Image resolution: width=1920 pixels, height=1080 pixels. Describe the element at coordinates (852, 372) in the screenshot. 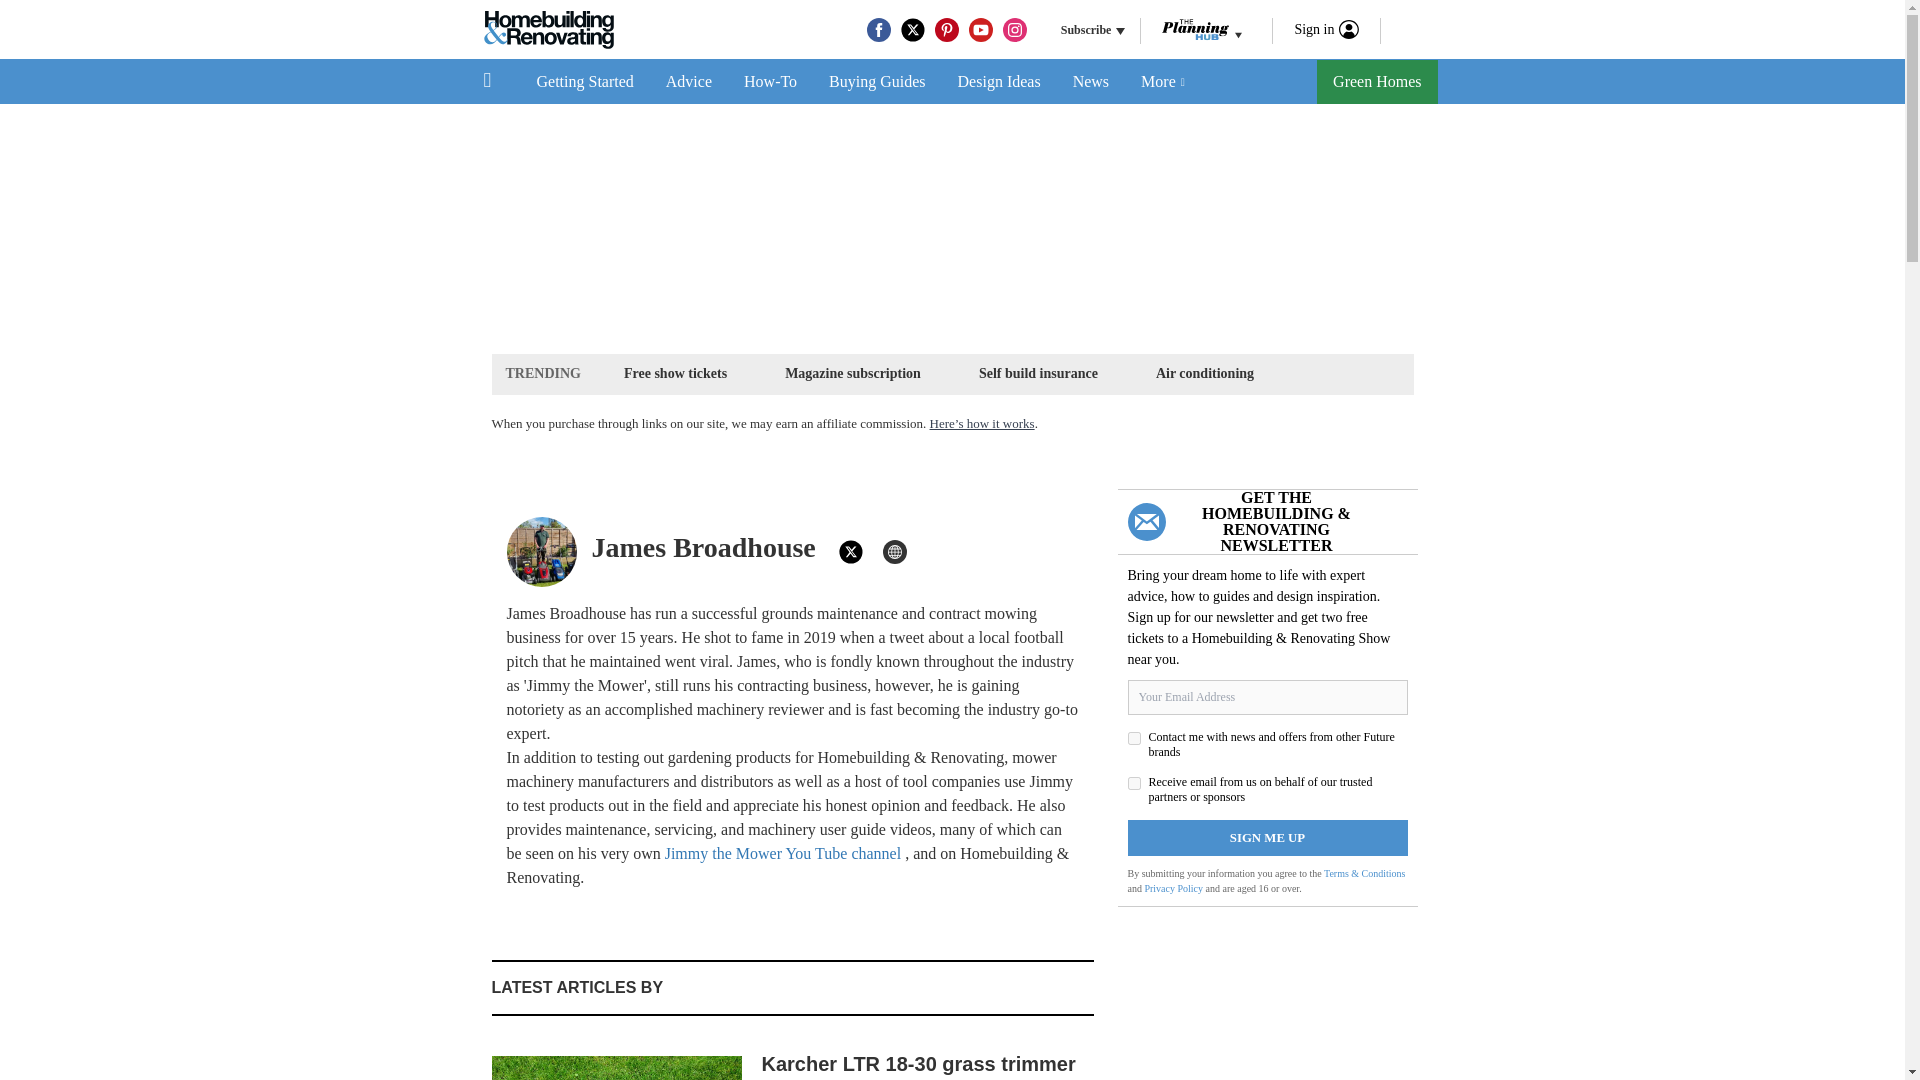

I see `Magazine subscription` at that location.